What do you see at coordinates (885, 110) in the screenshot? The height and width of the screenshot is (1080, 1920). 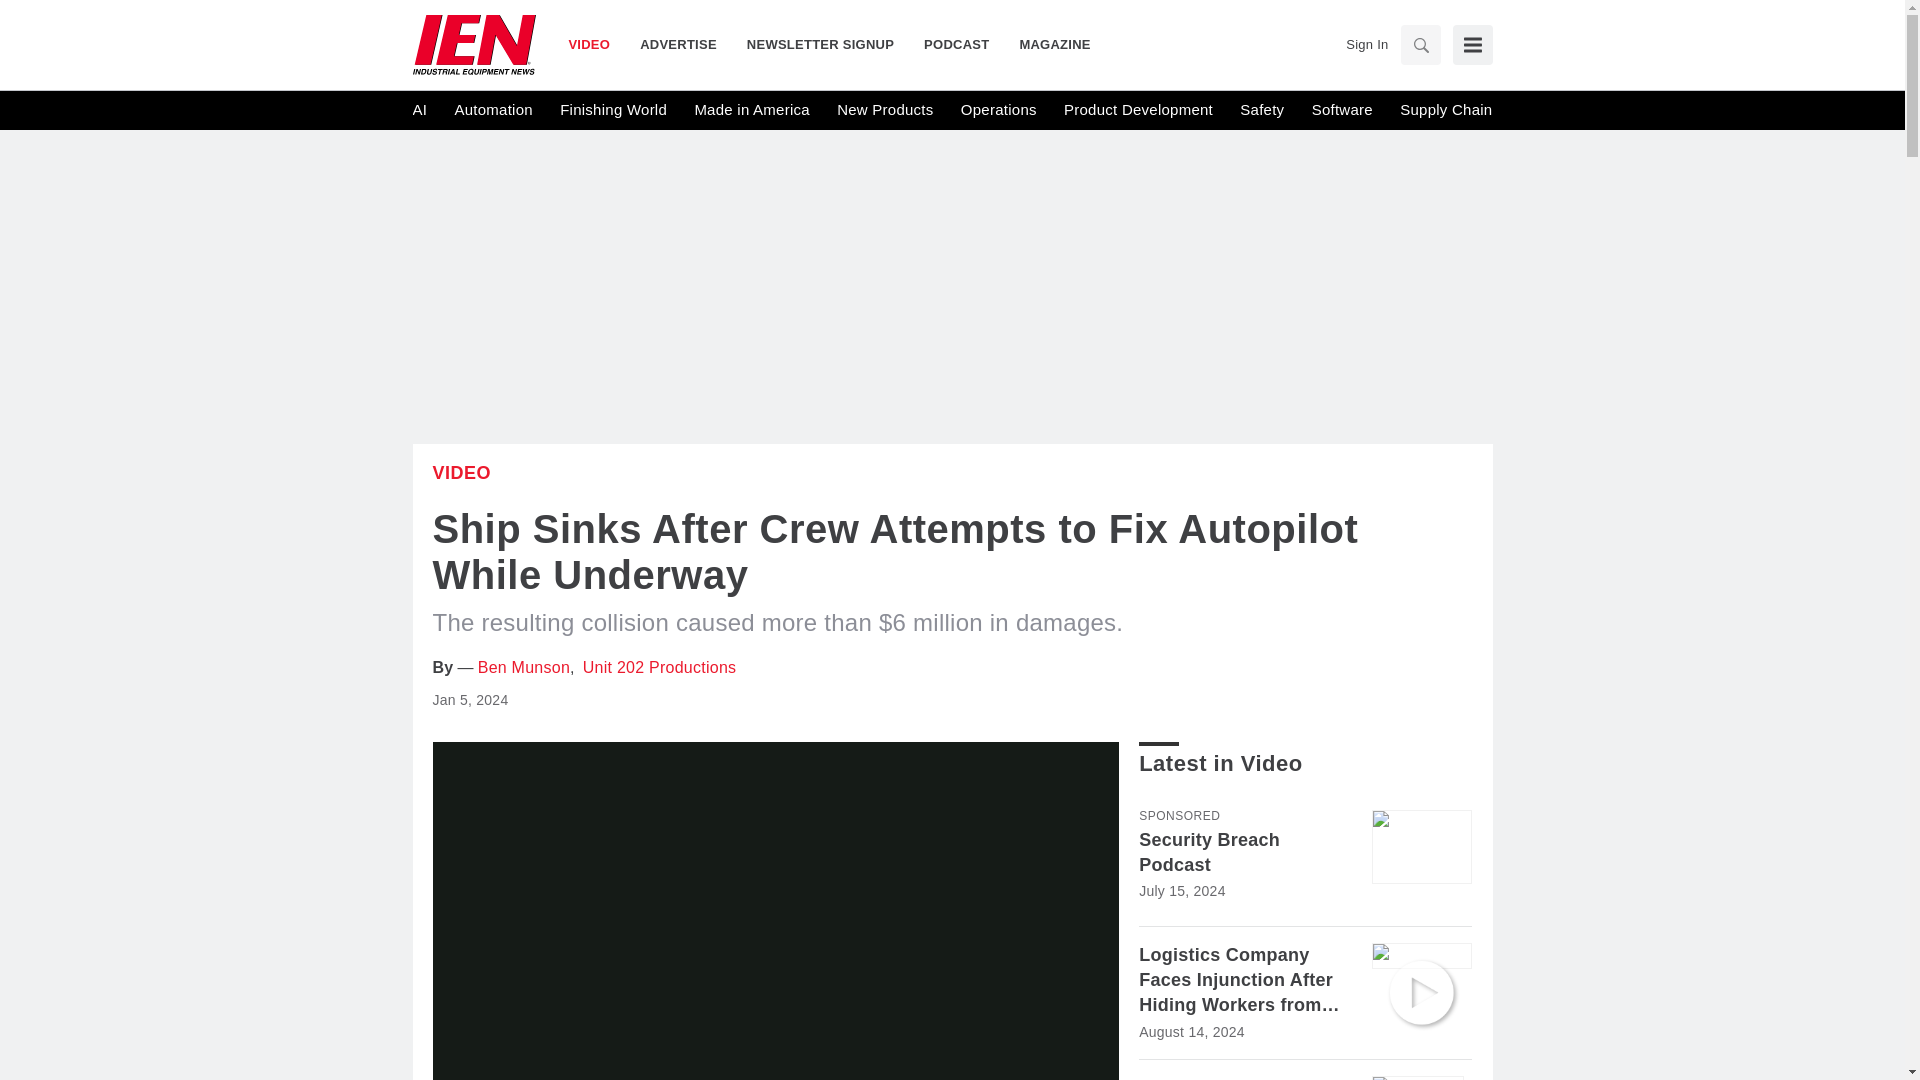 I see `New Products` at bounding box center [885, 110].